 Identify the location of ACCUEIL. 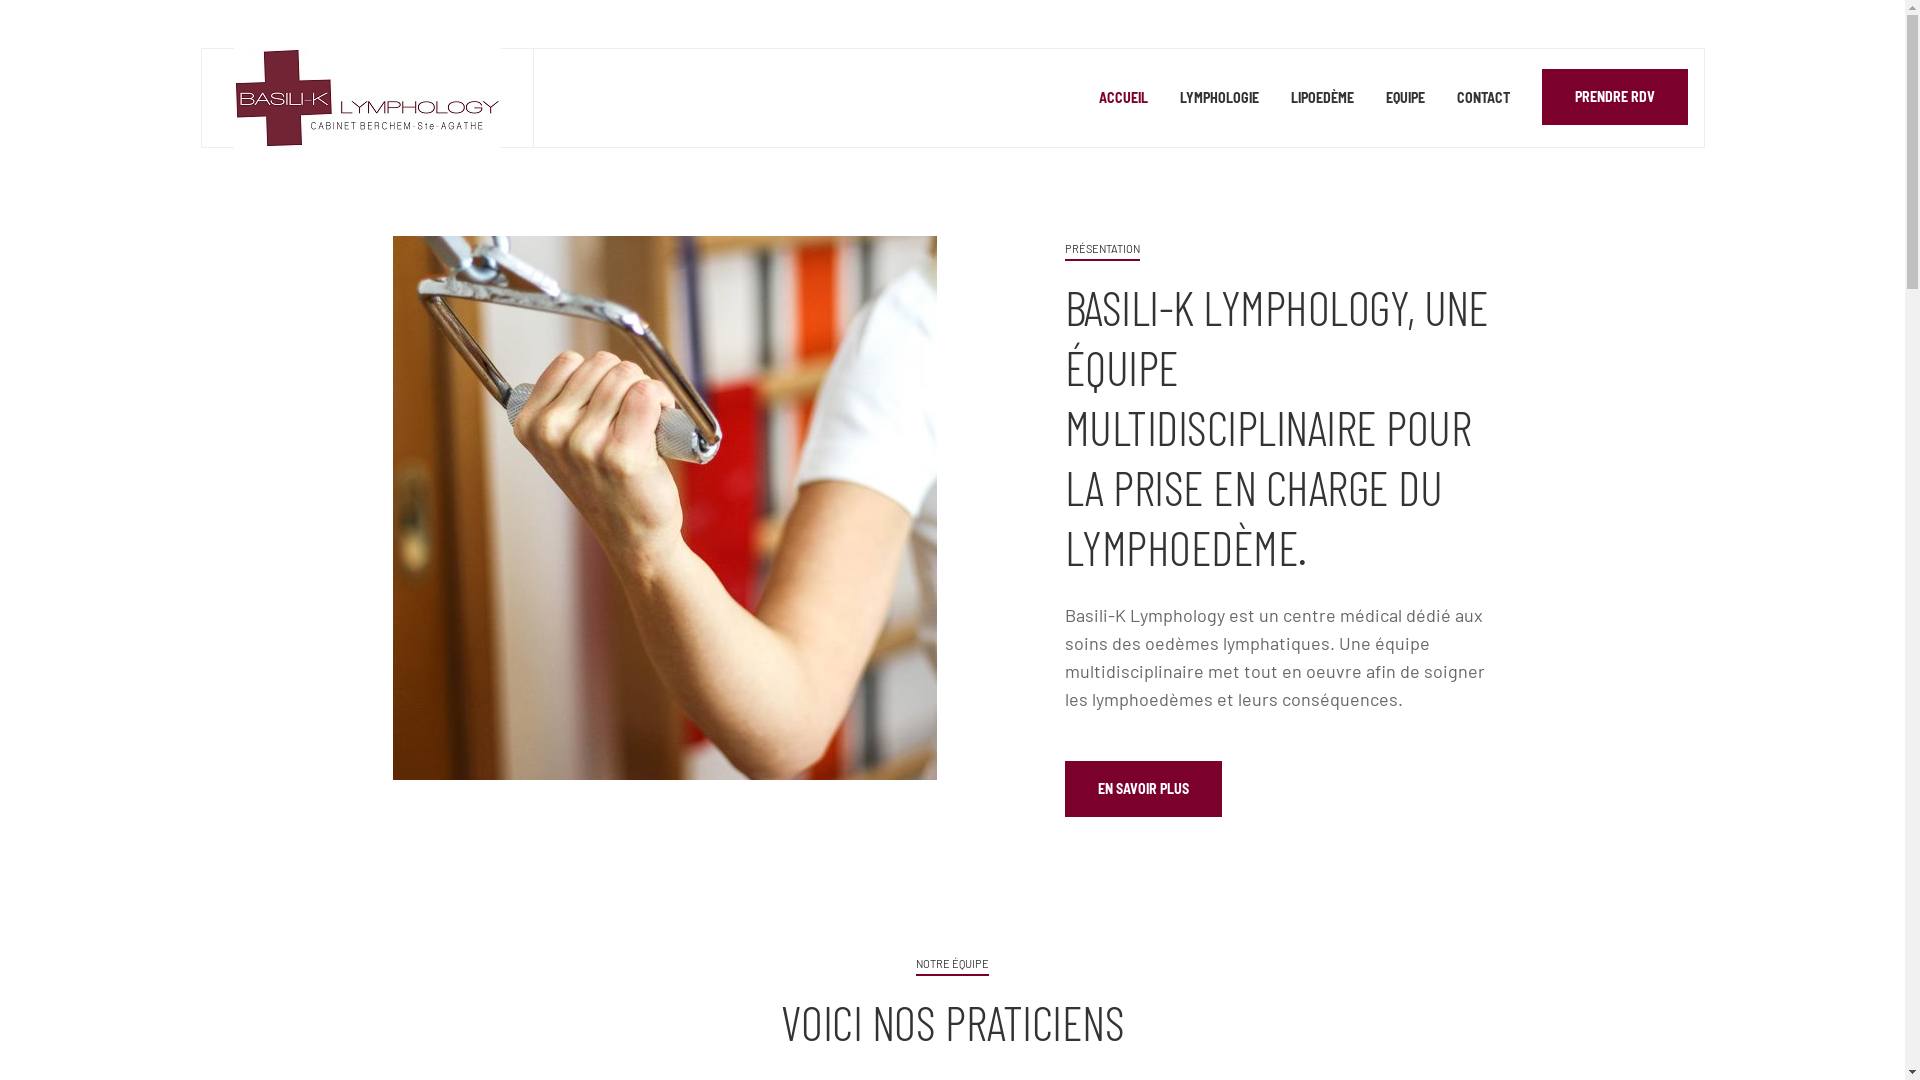
(1122, 98).